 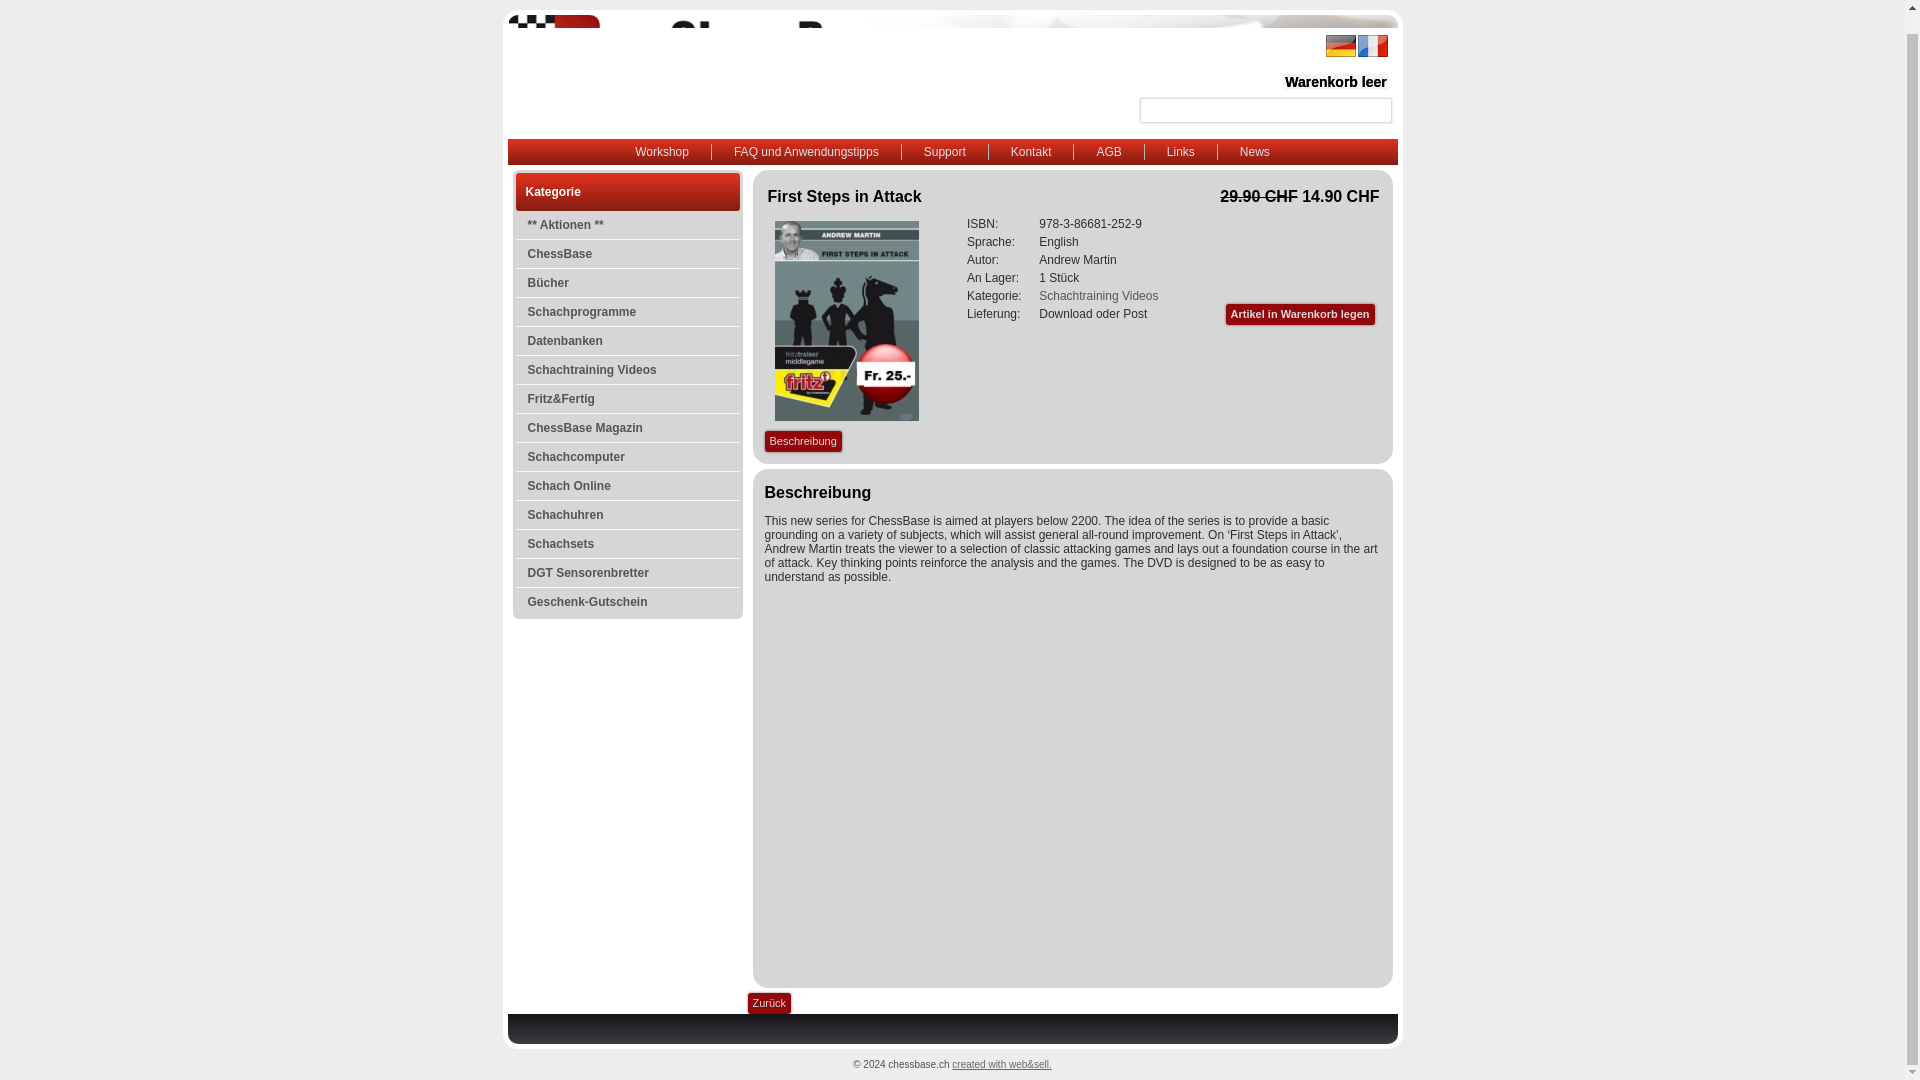 What do you see at coordinates (628, 601) in the screenshot?
I see `Geschenk-Gutschein` at bounding box center [628, 601].